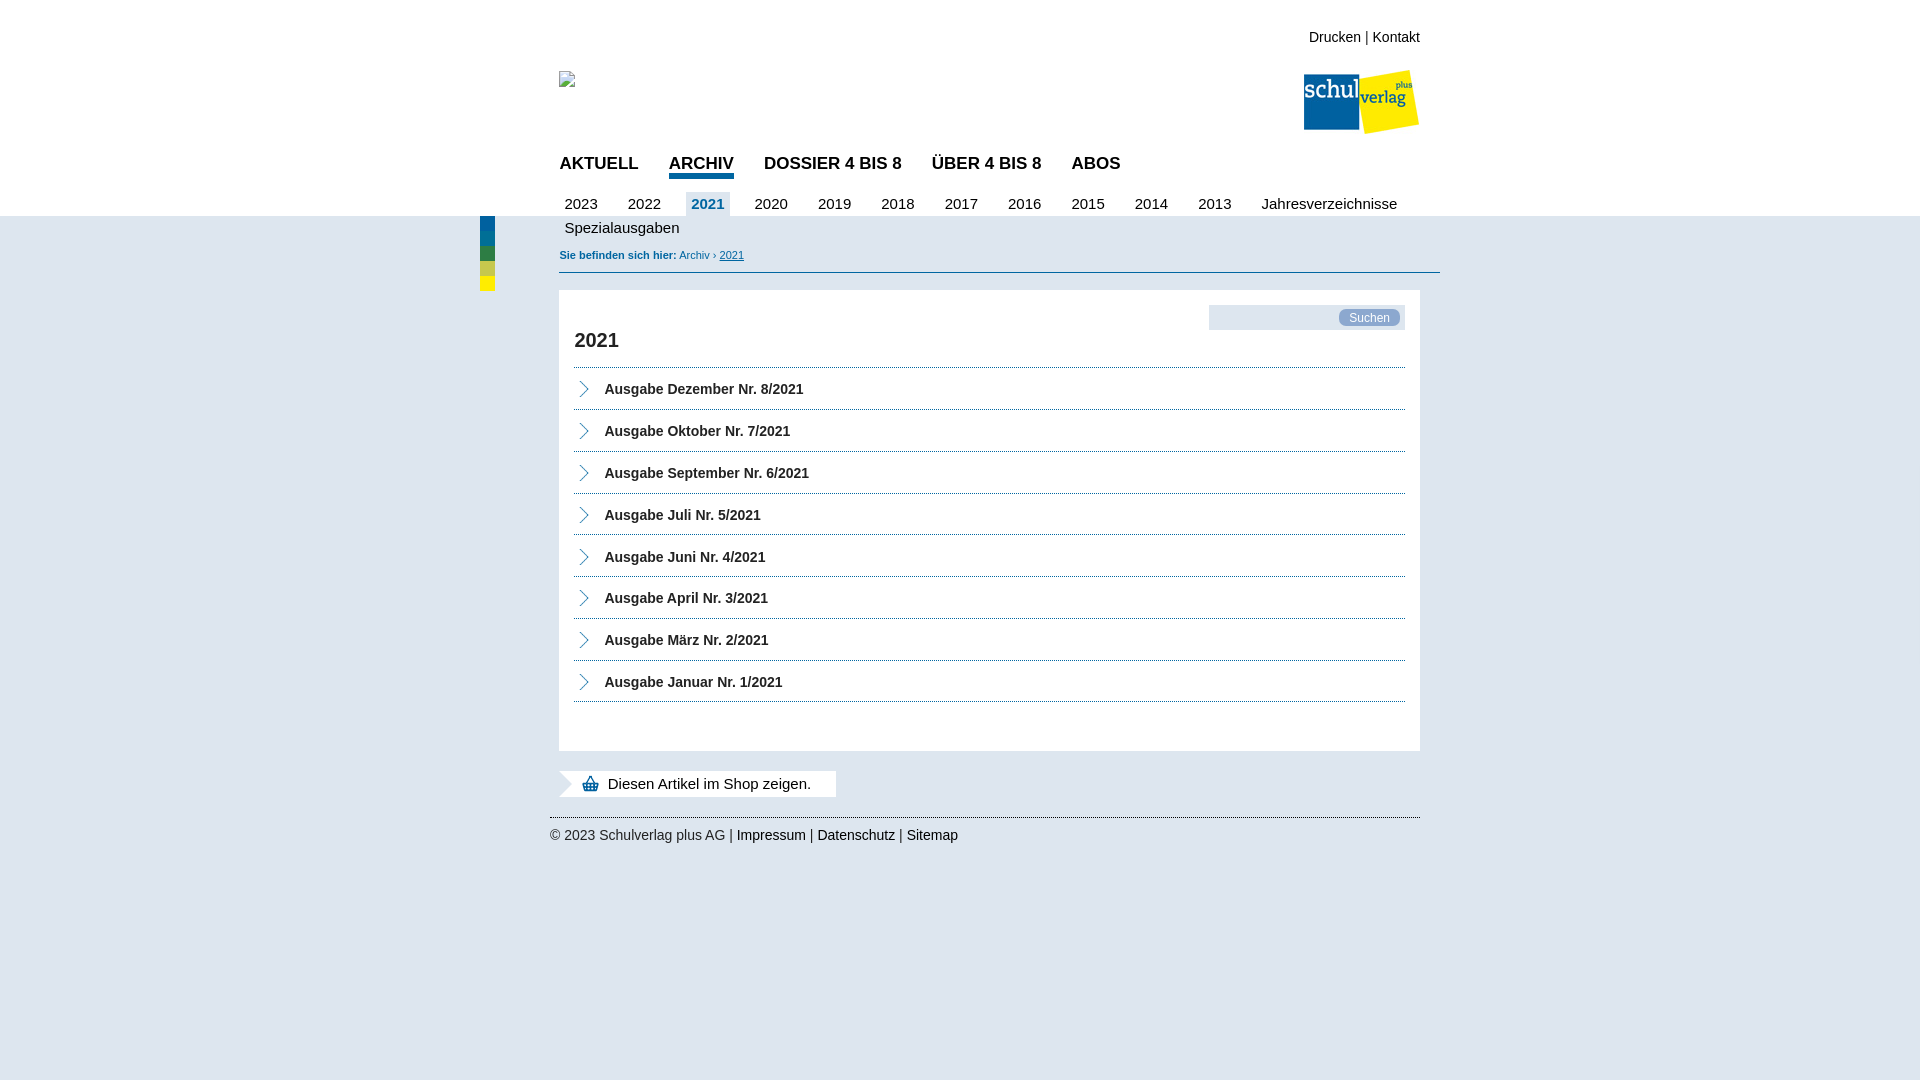 This screenshot has width=1920, height=1080. I want to click on 2014, so click(1152, 204).